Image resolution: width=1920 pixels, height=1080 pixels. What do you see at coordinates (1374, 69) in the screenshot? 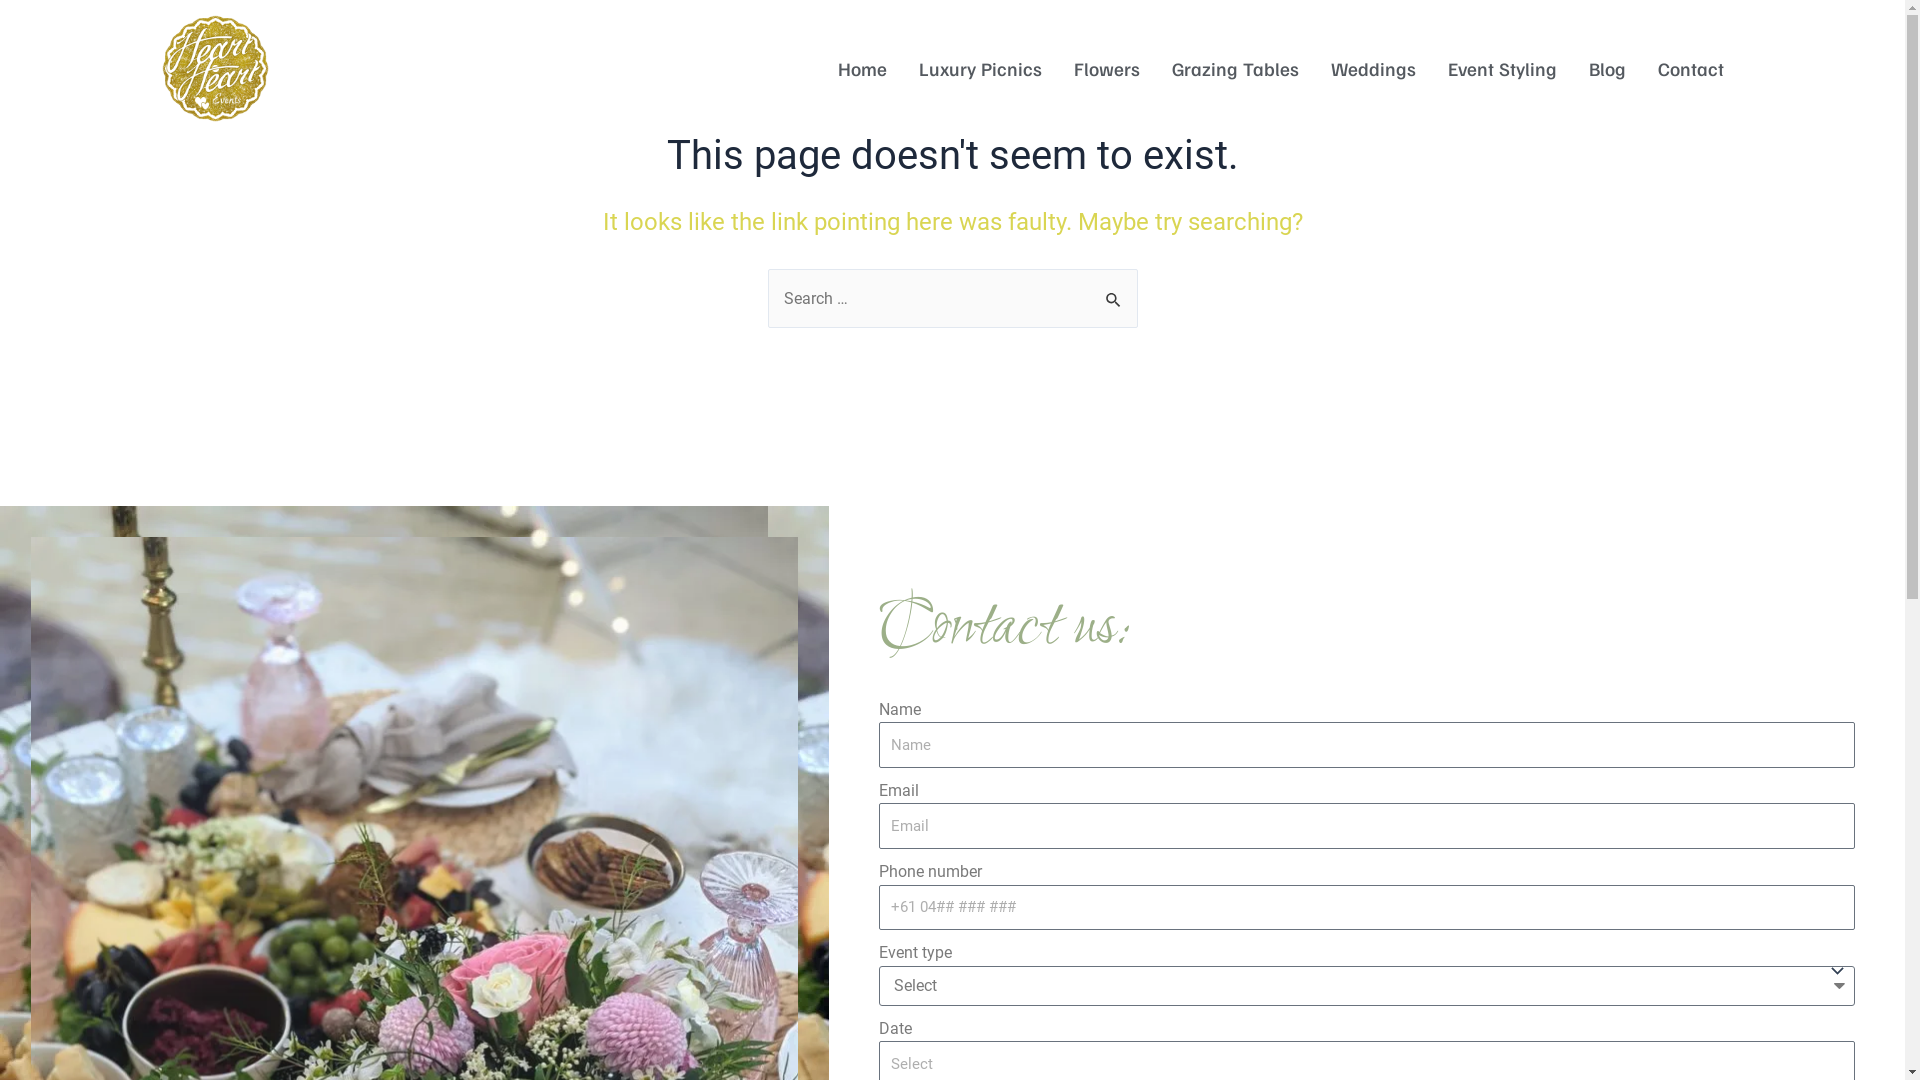
I see `Weddings` at bounding box center [1374, 69].